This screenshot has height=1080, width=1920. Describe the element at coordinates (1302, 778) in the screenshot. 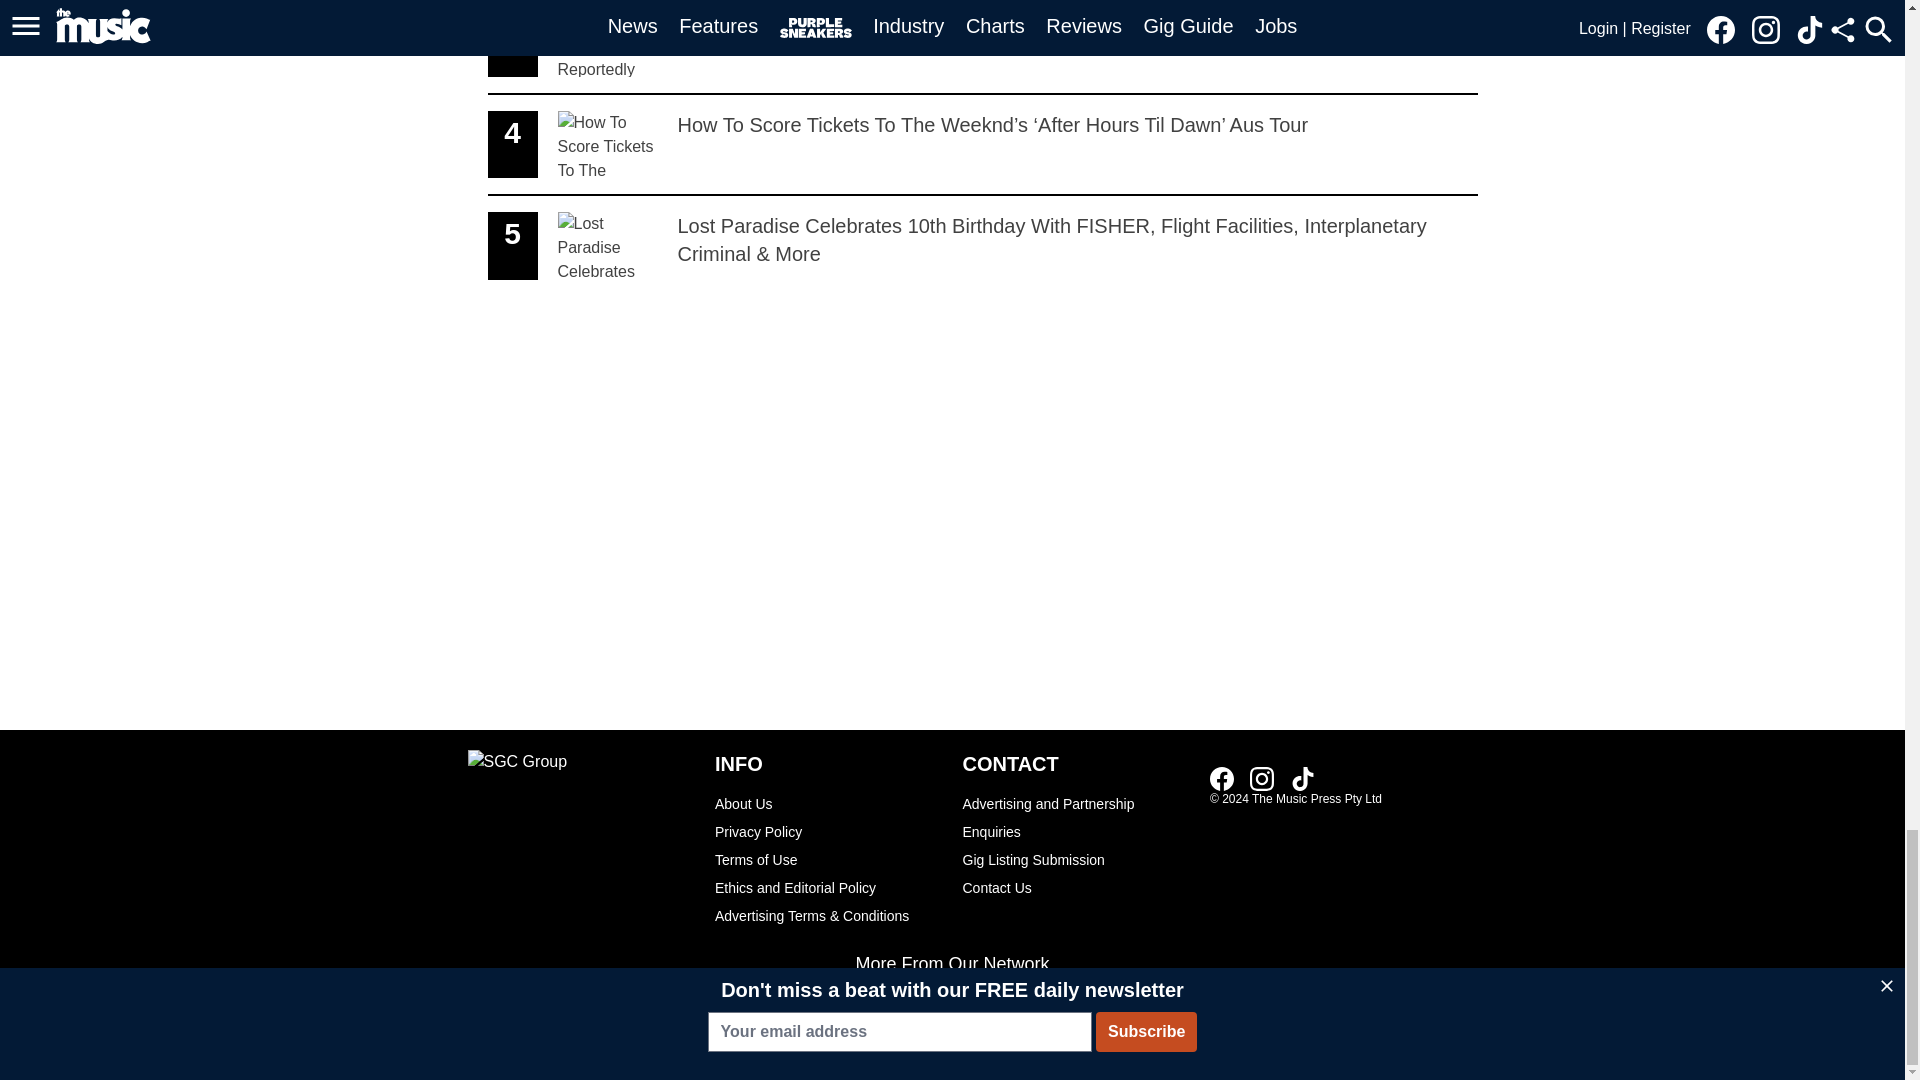

I see `Link to our Instagram` at that location.